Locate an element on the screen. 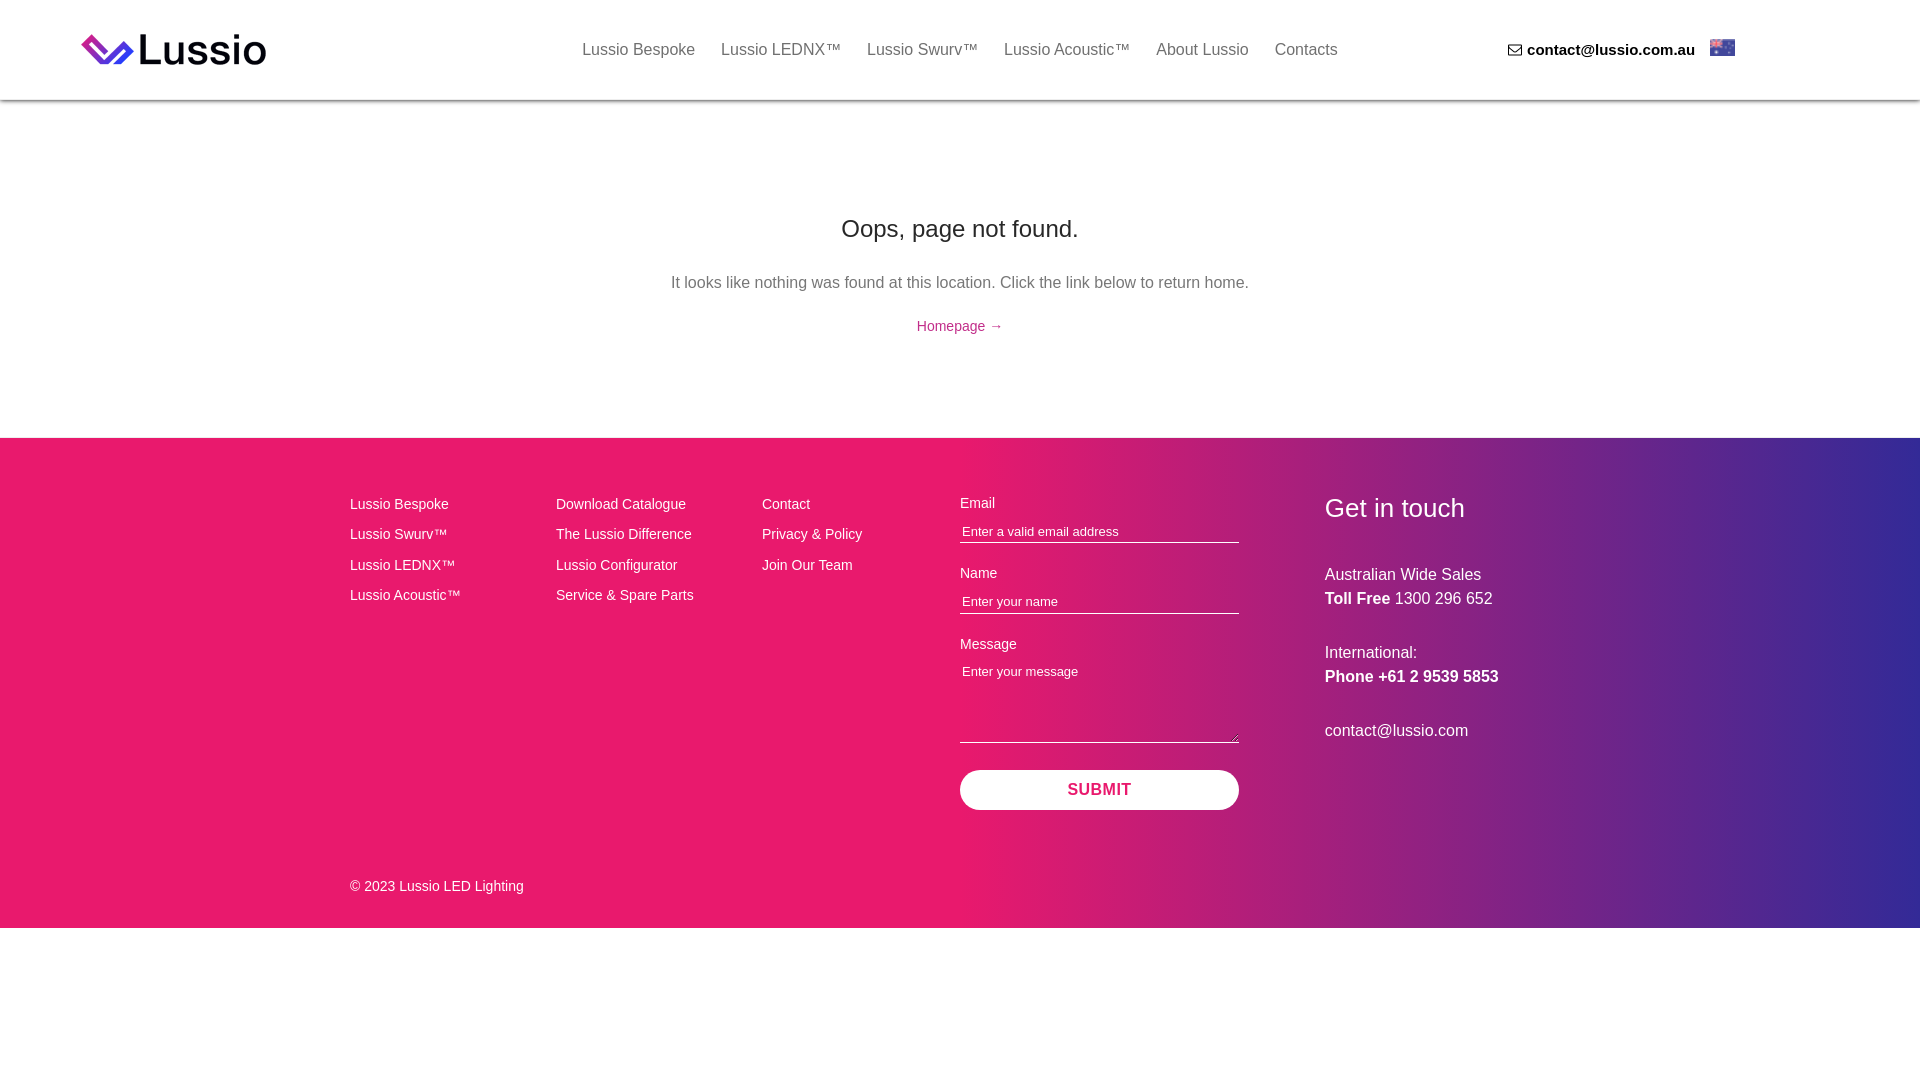 The image size is (1920, 1080). Submit is located at coordinates (1100, 790).